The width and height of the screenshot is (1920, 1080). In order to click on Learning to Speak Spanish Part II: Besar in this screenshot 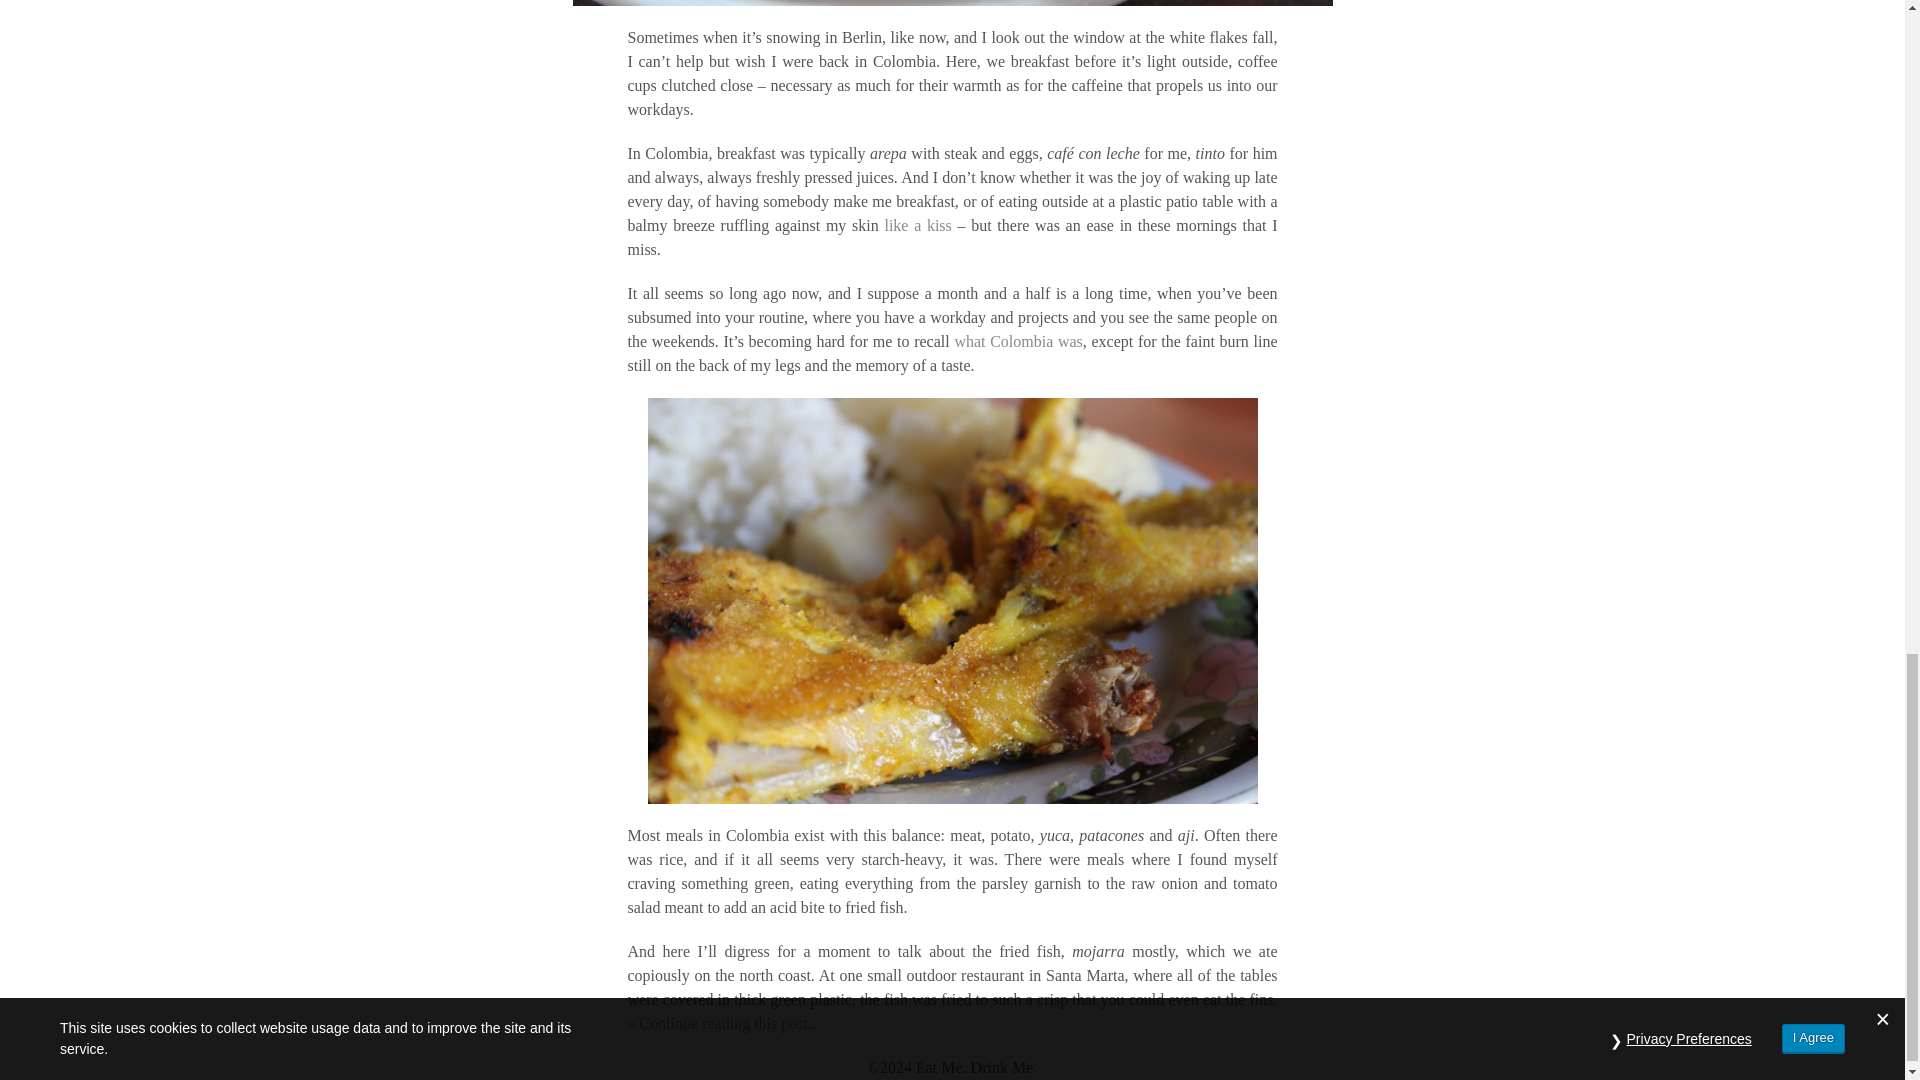, I will do `click(916, 226)`.